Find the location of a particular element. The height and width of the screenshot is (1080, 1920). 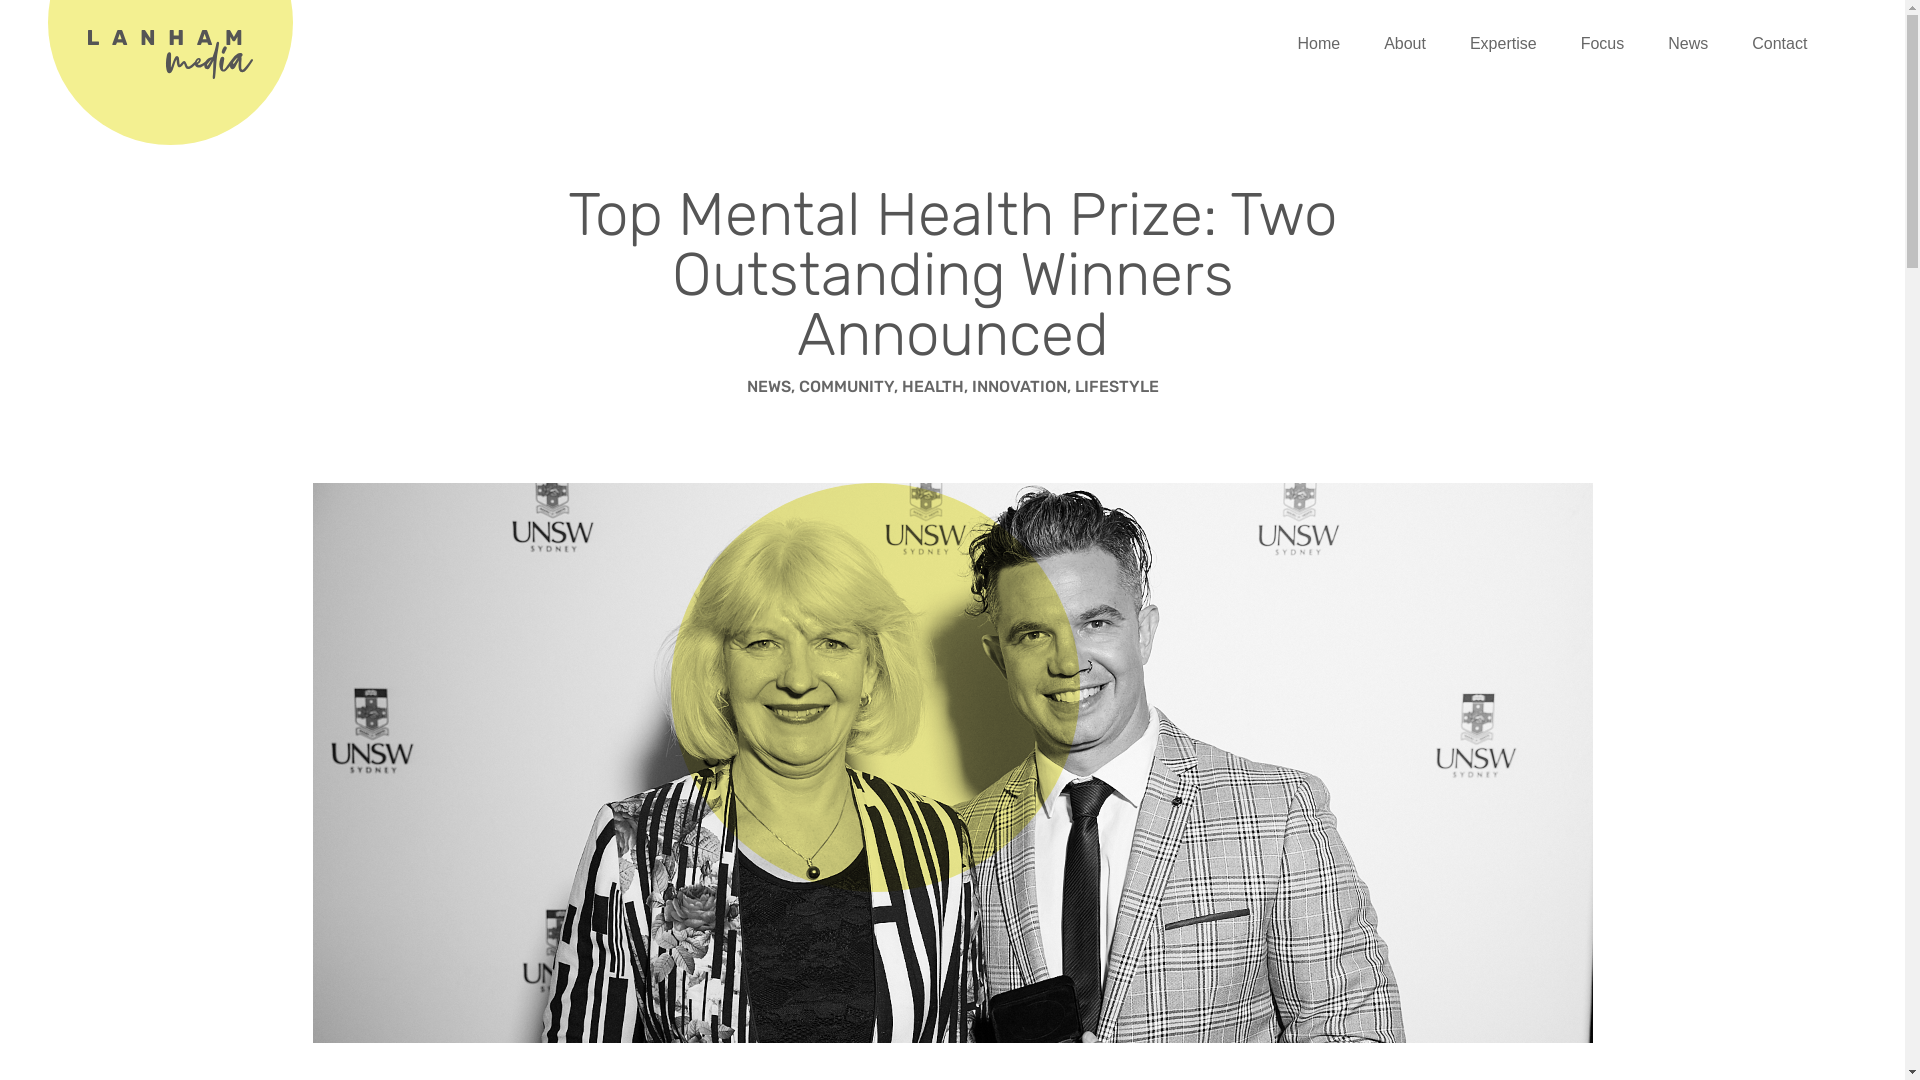

Focus is located at coordinates (1603, 44).